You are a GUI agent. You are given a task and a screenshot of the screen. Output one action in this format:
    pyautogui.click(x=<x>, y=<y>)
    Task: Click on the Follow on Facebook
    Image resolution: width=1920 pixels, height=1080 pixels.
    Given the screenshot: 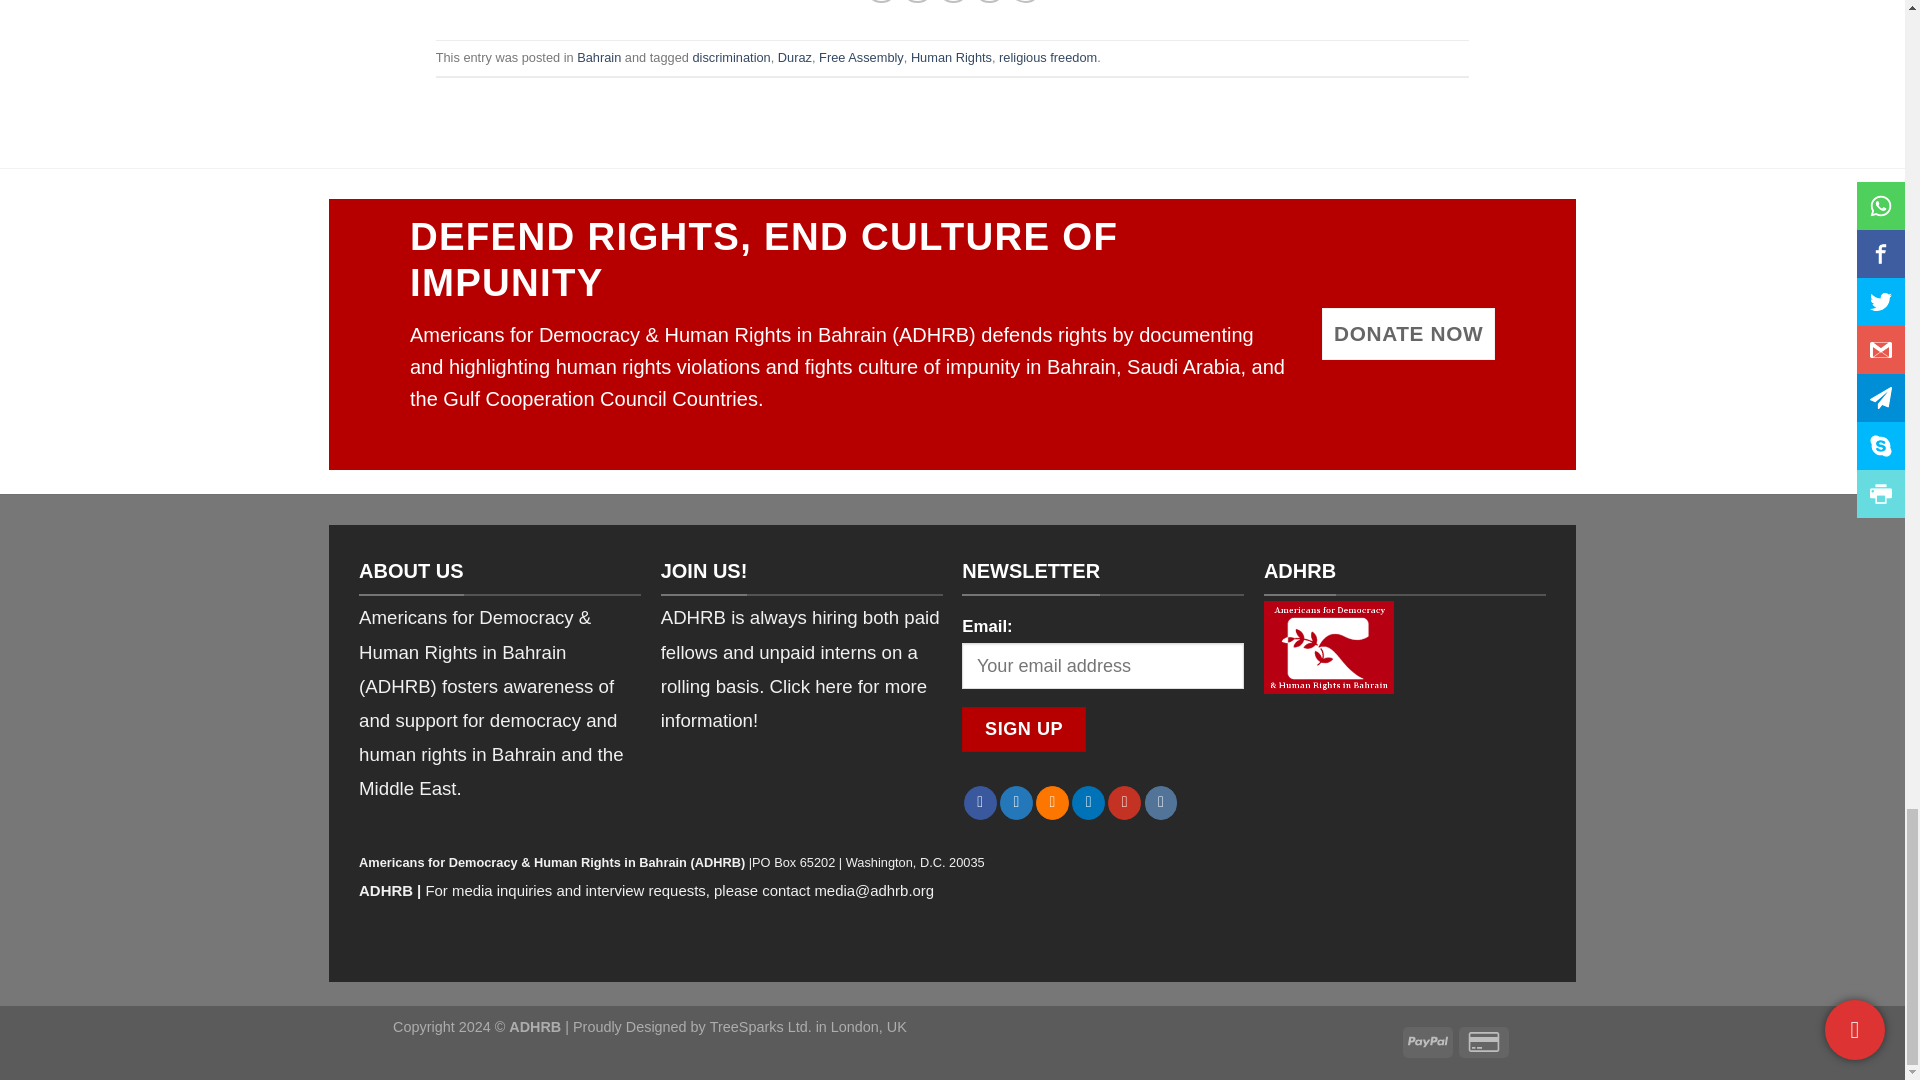 What is the action you would take?
    pyautogui.click(x=980, y=802)
    